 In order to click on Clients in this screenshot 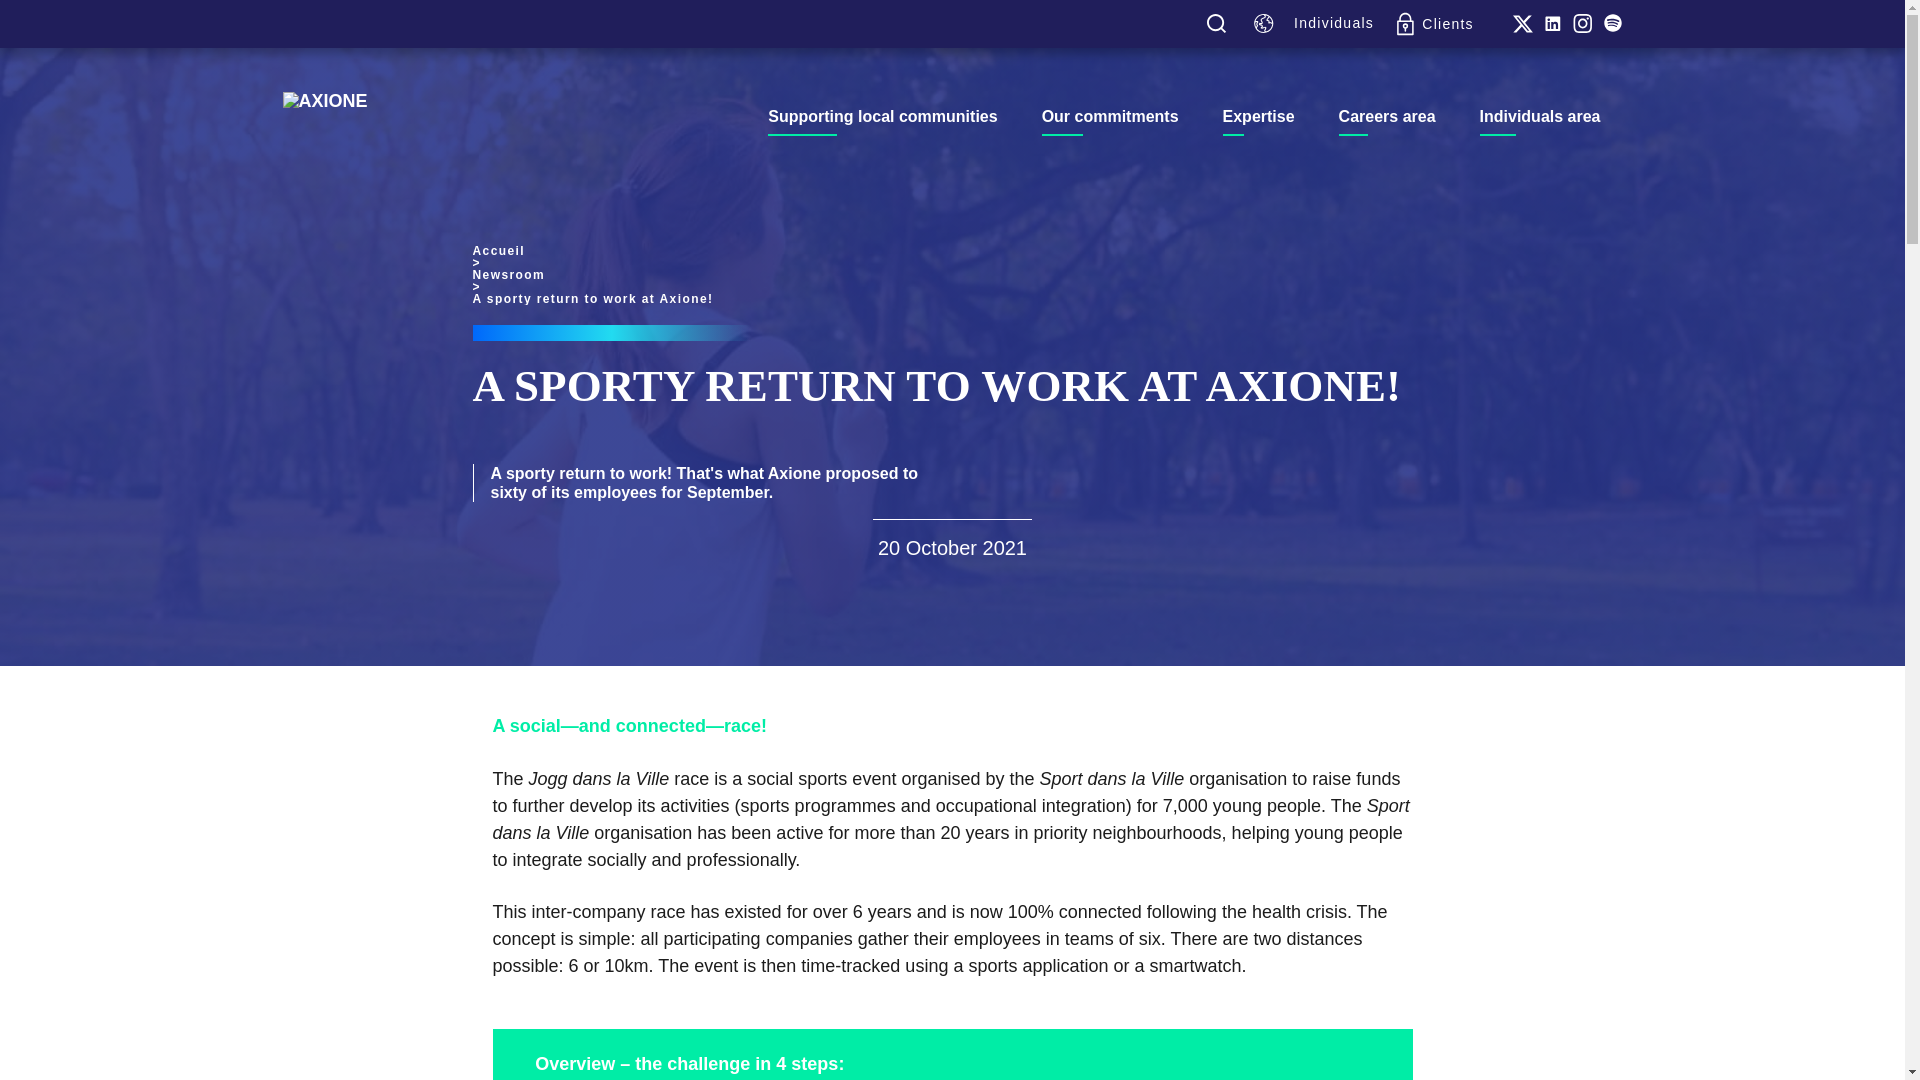, I will do `click(1436, 23)`.